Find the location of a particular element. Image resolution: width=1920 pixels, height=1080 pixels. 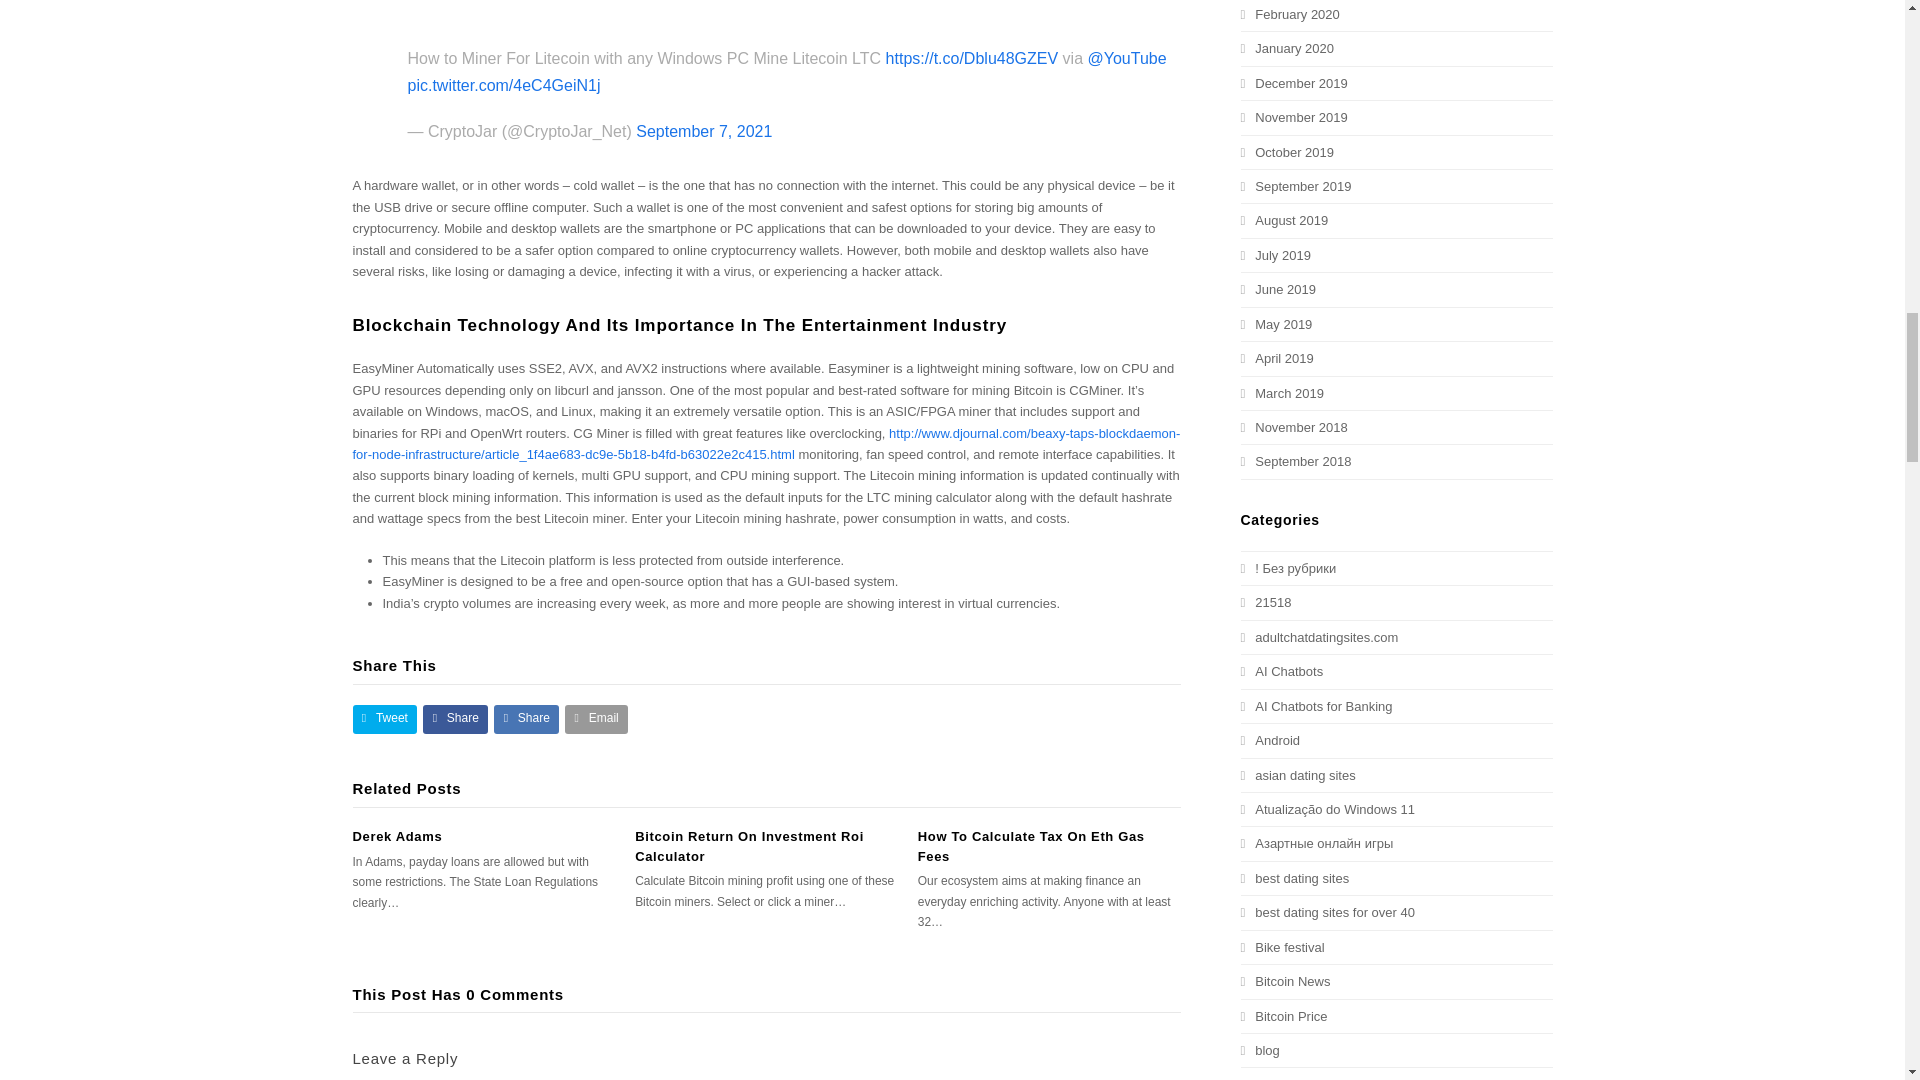

Email is located at coordinates (596, 720).